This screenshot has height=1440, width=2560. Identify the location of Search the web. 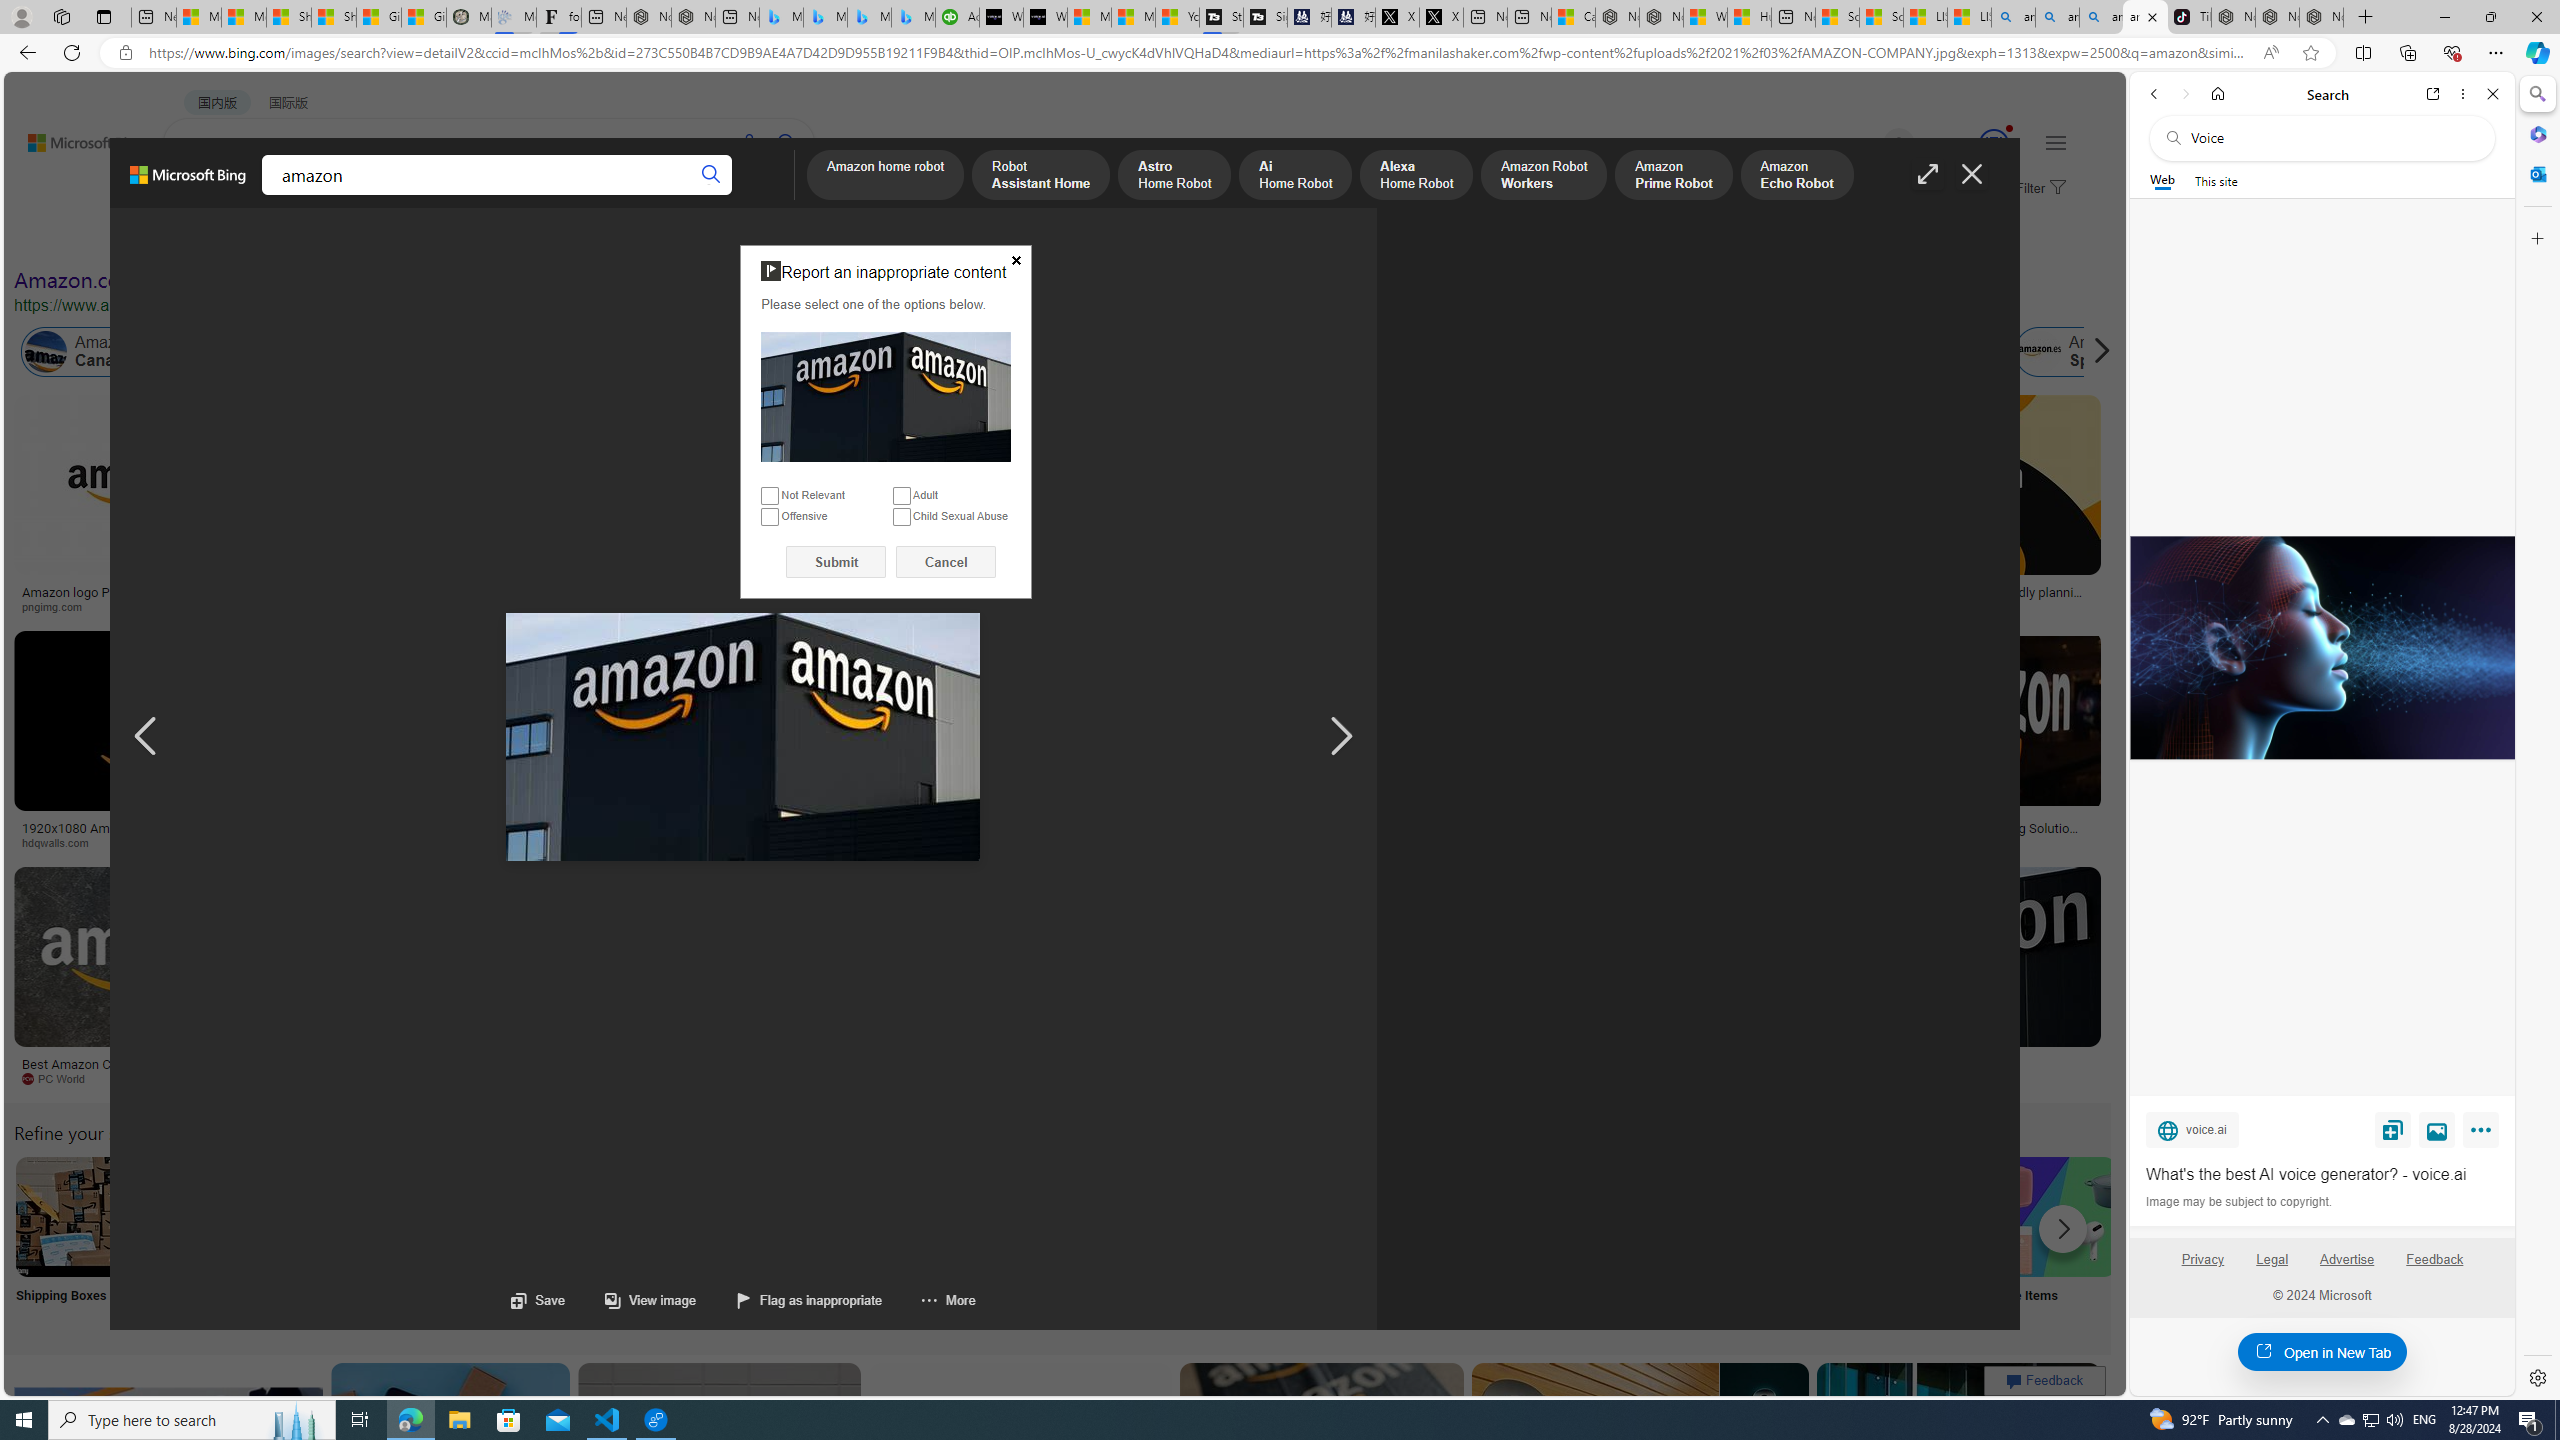
(2332, 138).